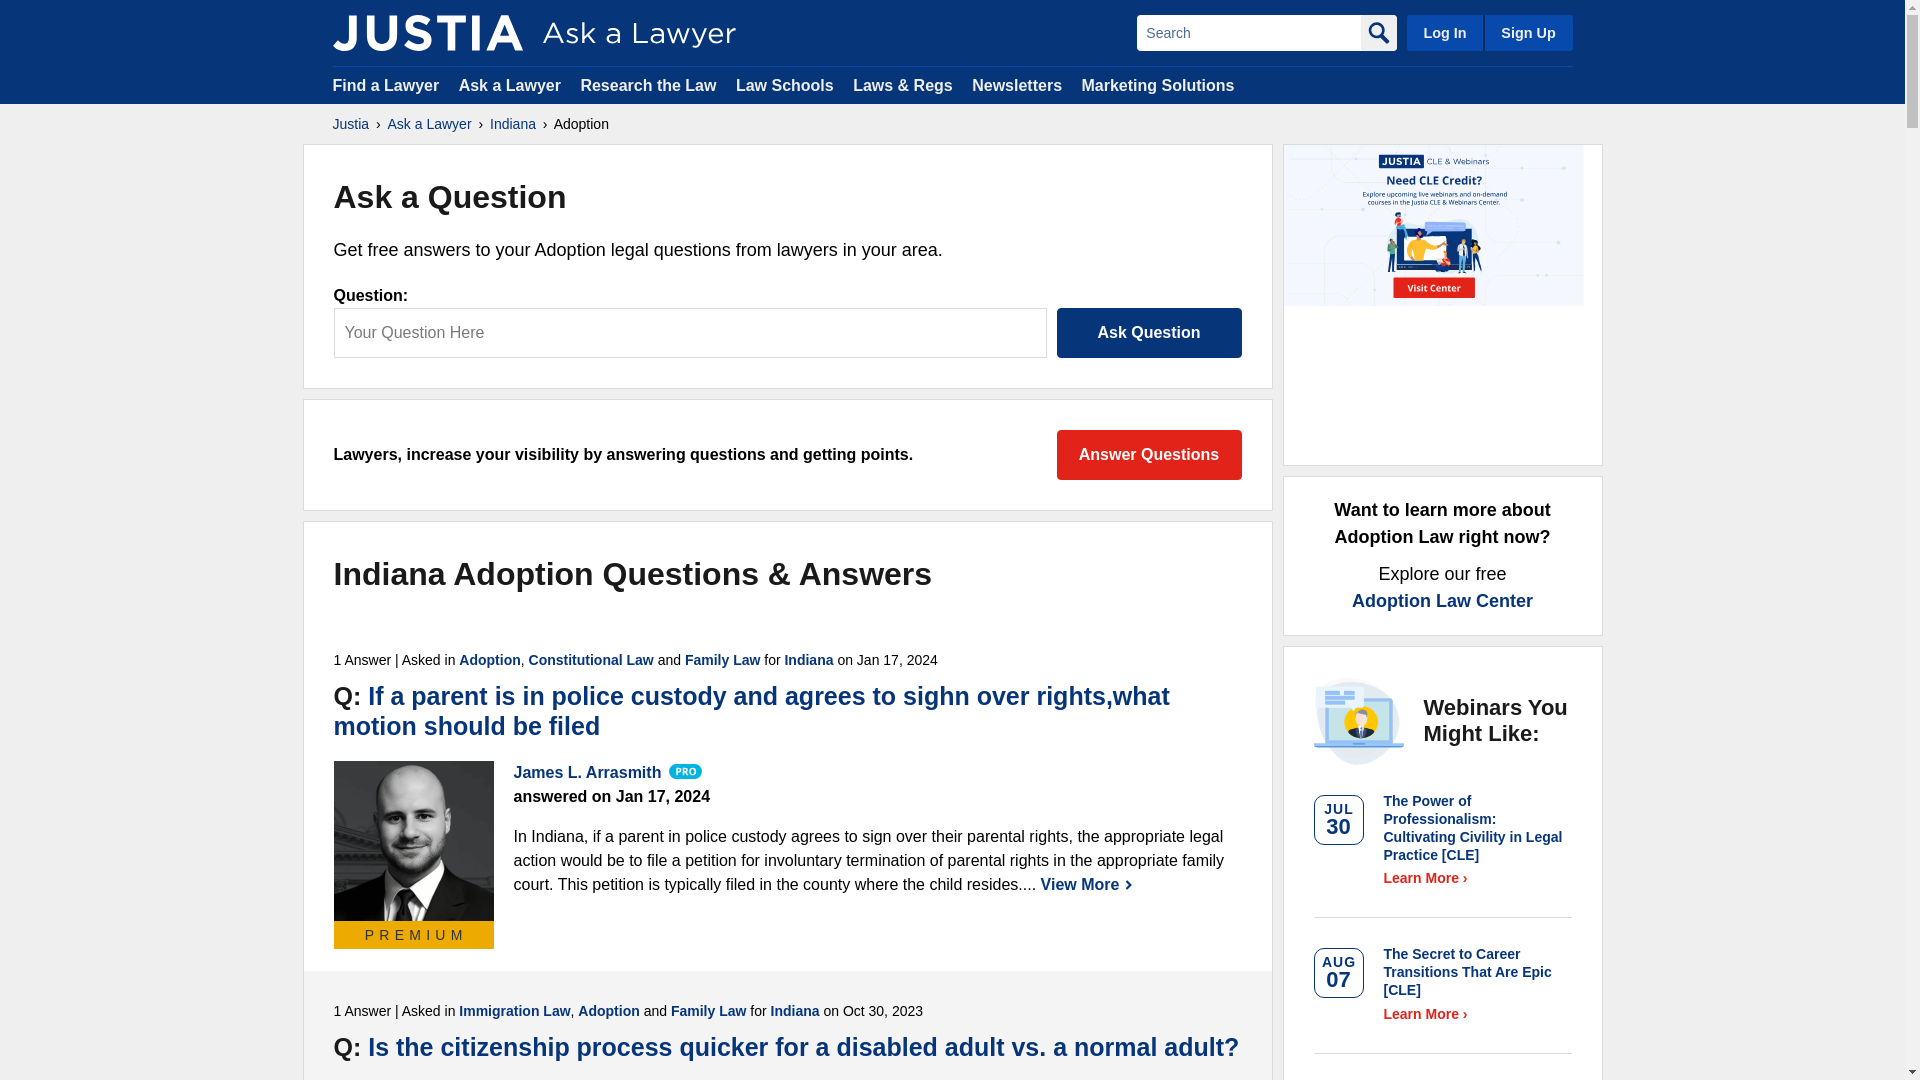 The image size is (1920, 1080). Describe the element at coordinates (1016, 84) in the screenshot. I see `Newsletters` at that location.